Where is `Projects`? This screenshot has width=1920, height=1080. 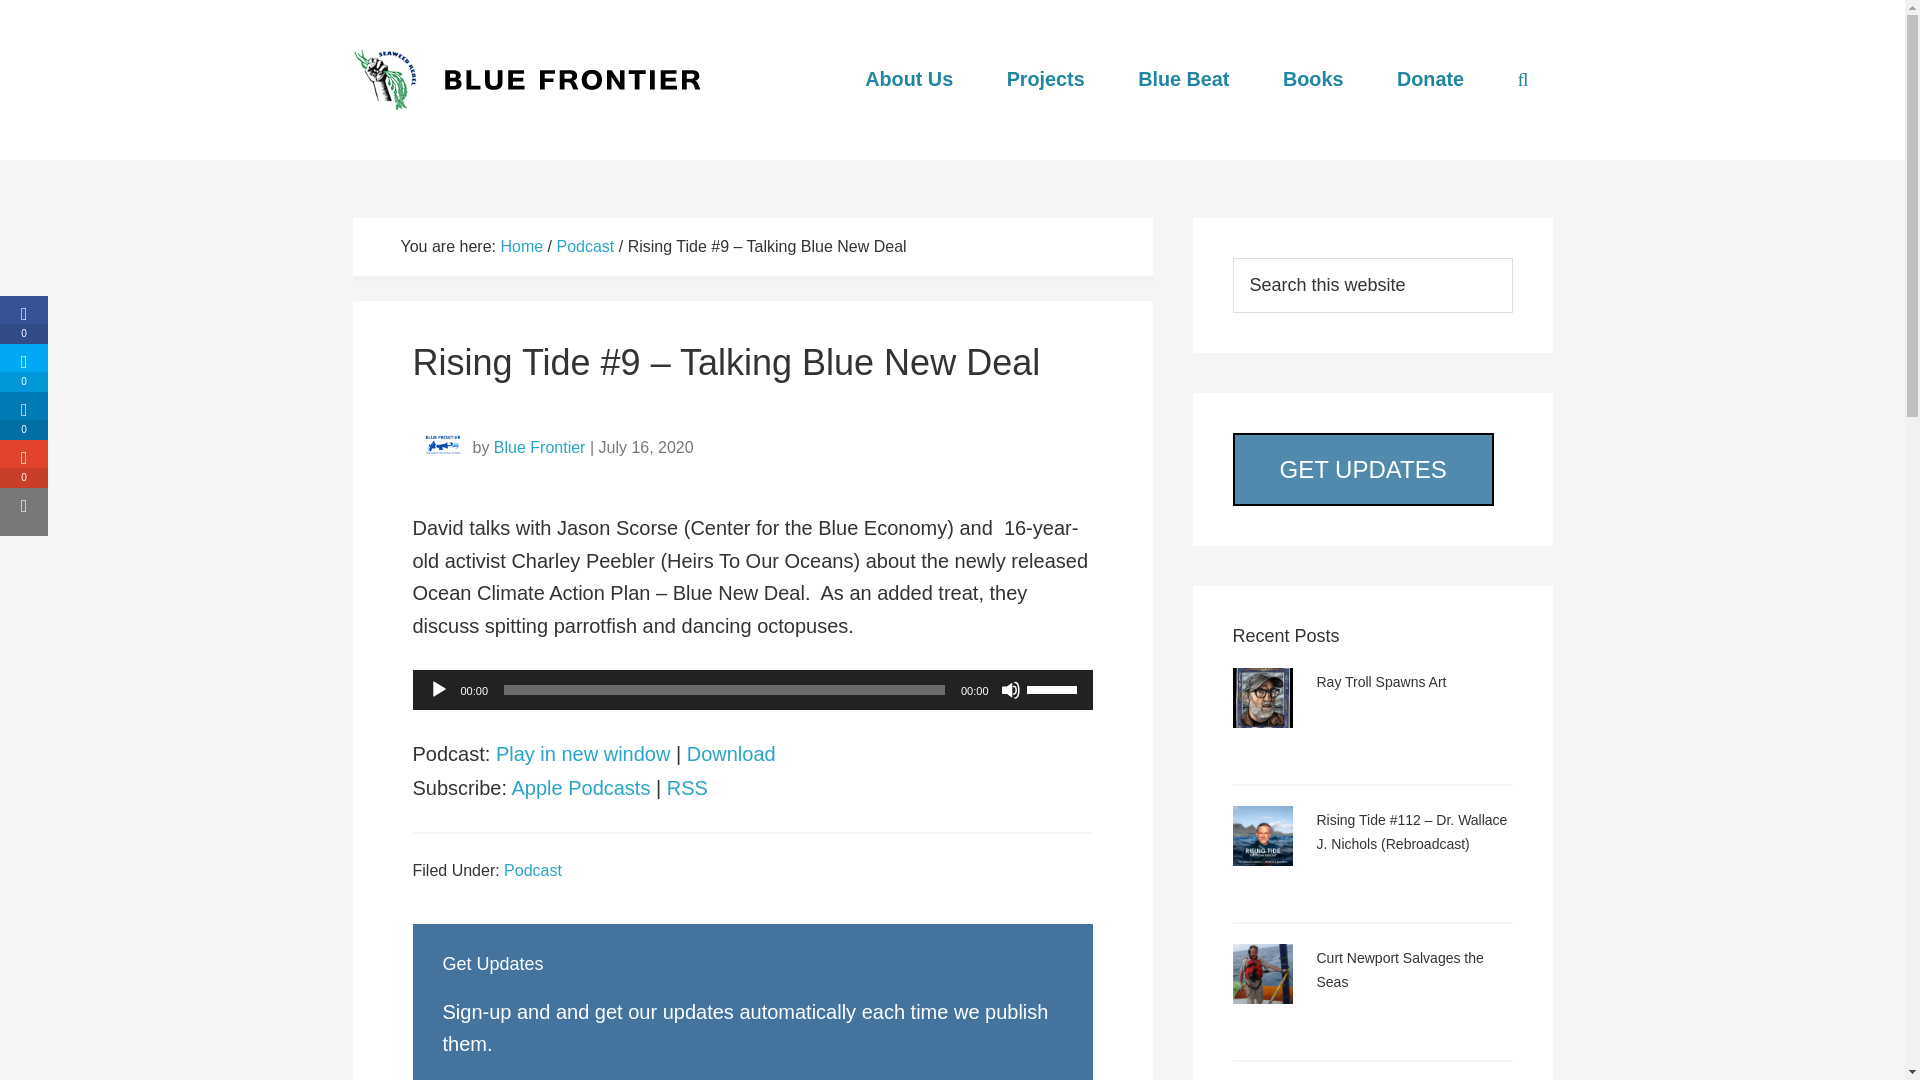 Projects is located at coordinates (1046, 79).